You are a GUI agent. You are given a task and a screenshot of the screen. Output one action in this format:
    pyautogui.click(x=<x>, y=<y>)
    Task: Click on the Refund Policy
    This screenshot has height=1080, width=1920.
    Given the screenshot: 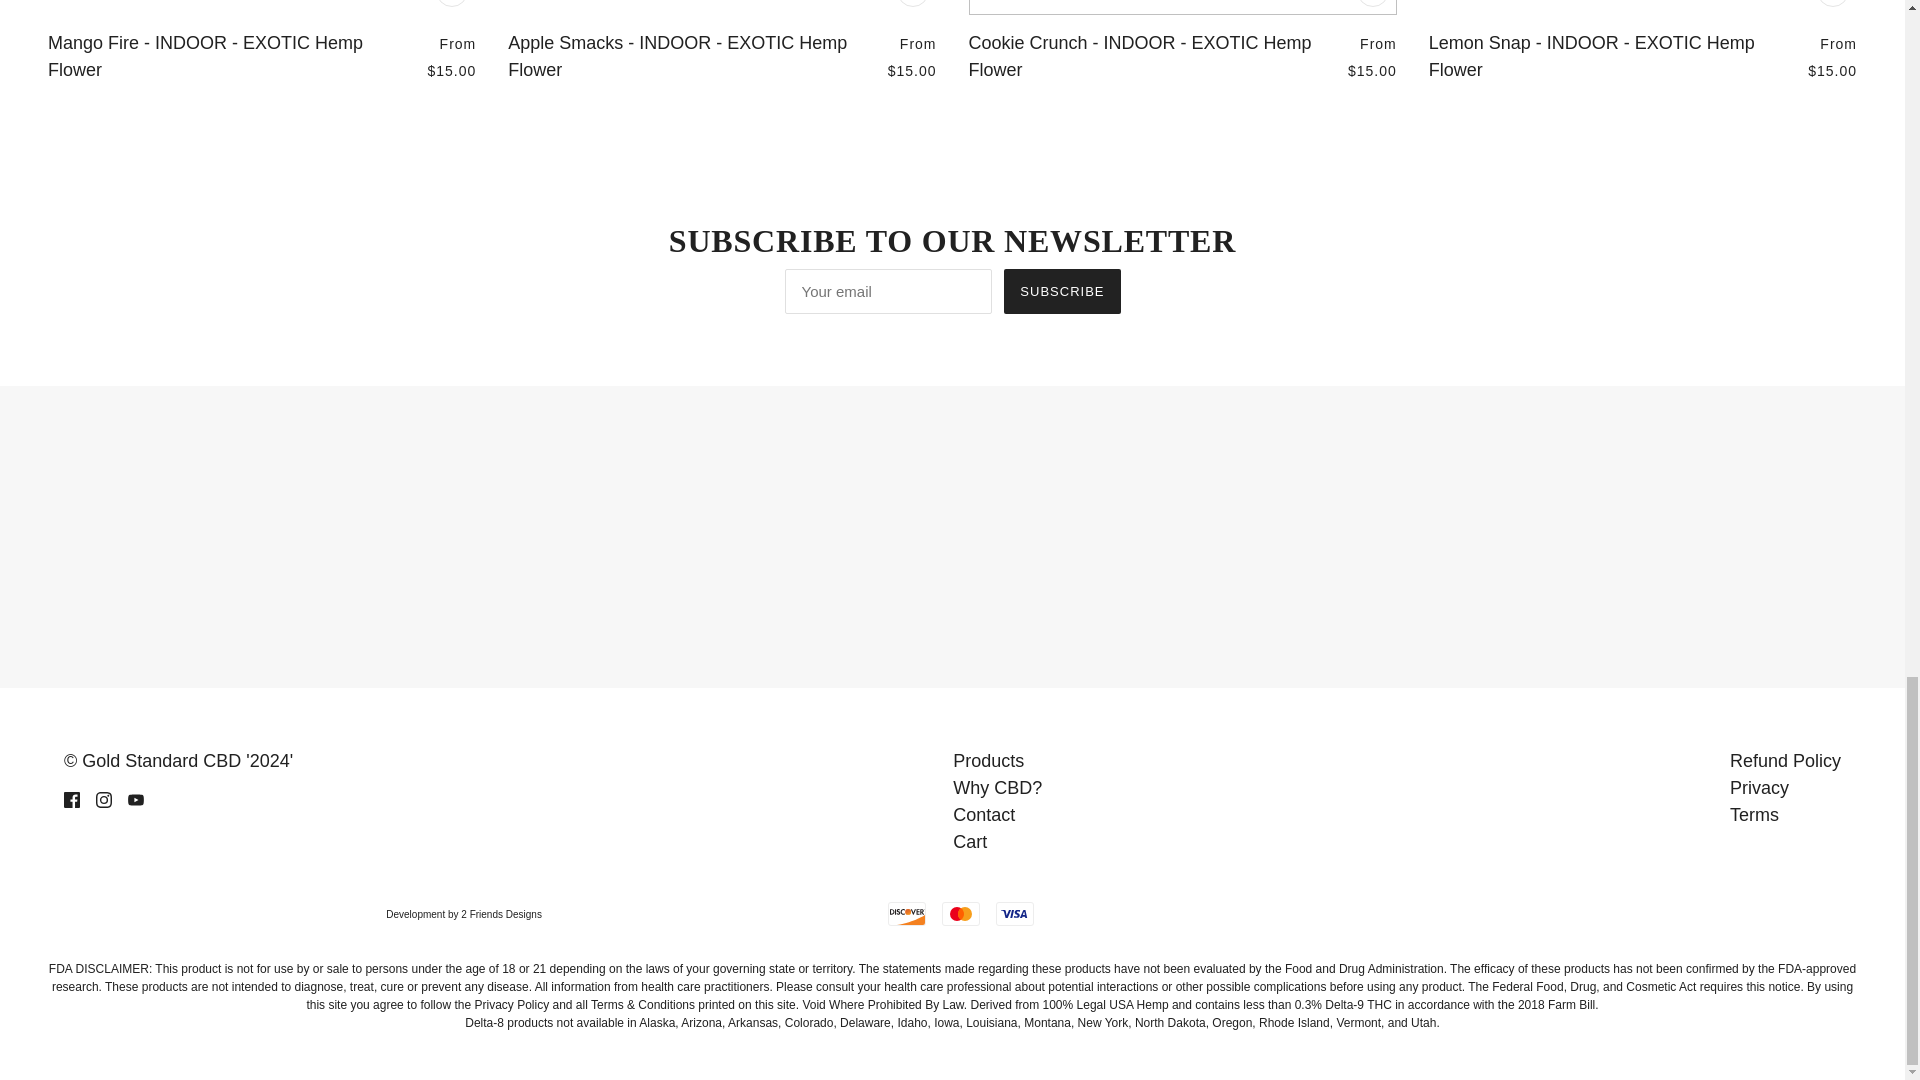 What is the action you would take?
    pyautogui.click(x=1785, y=760)
    